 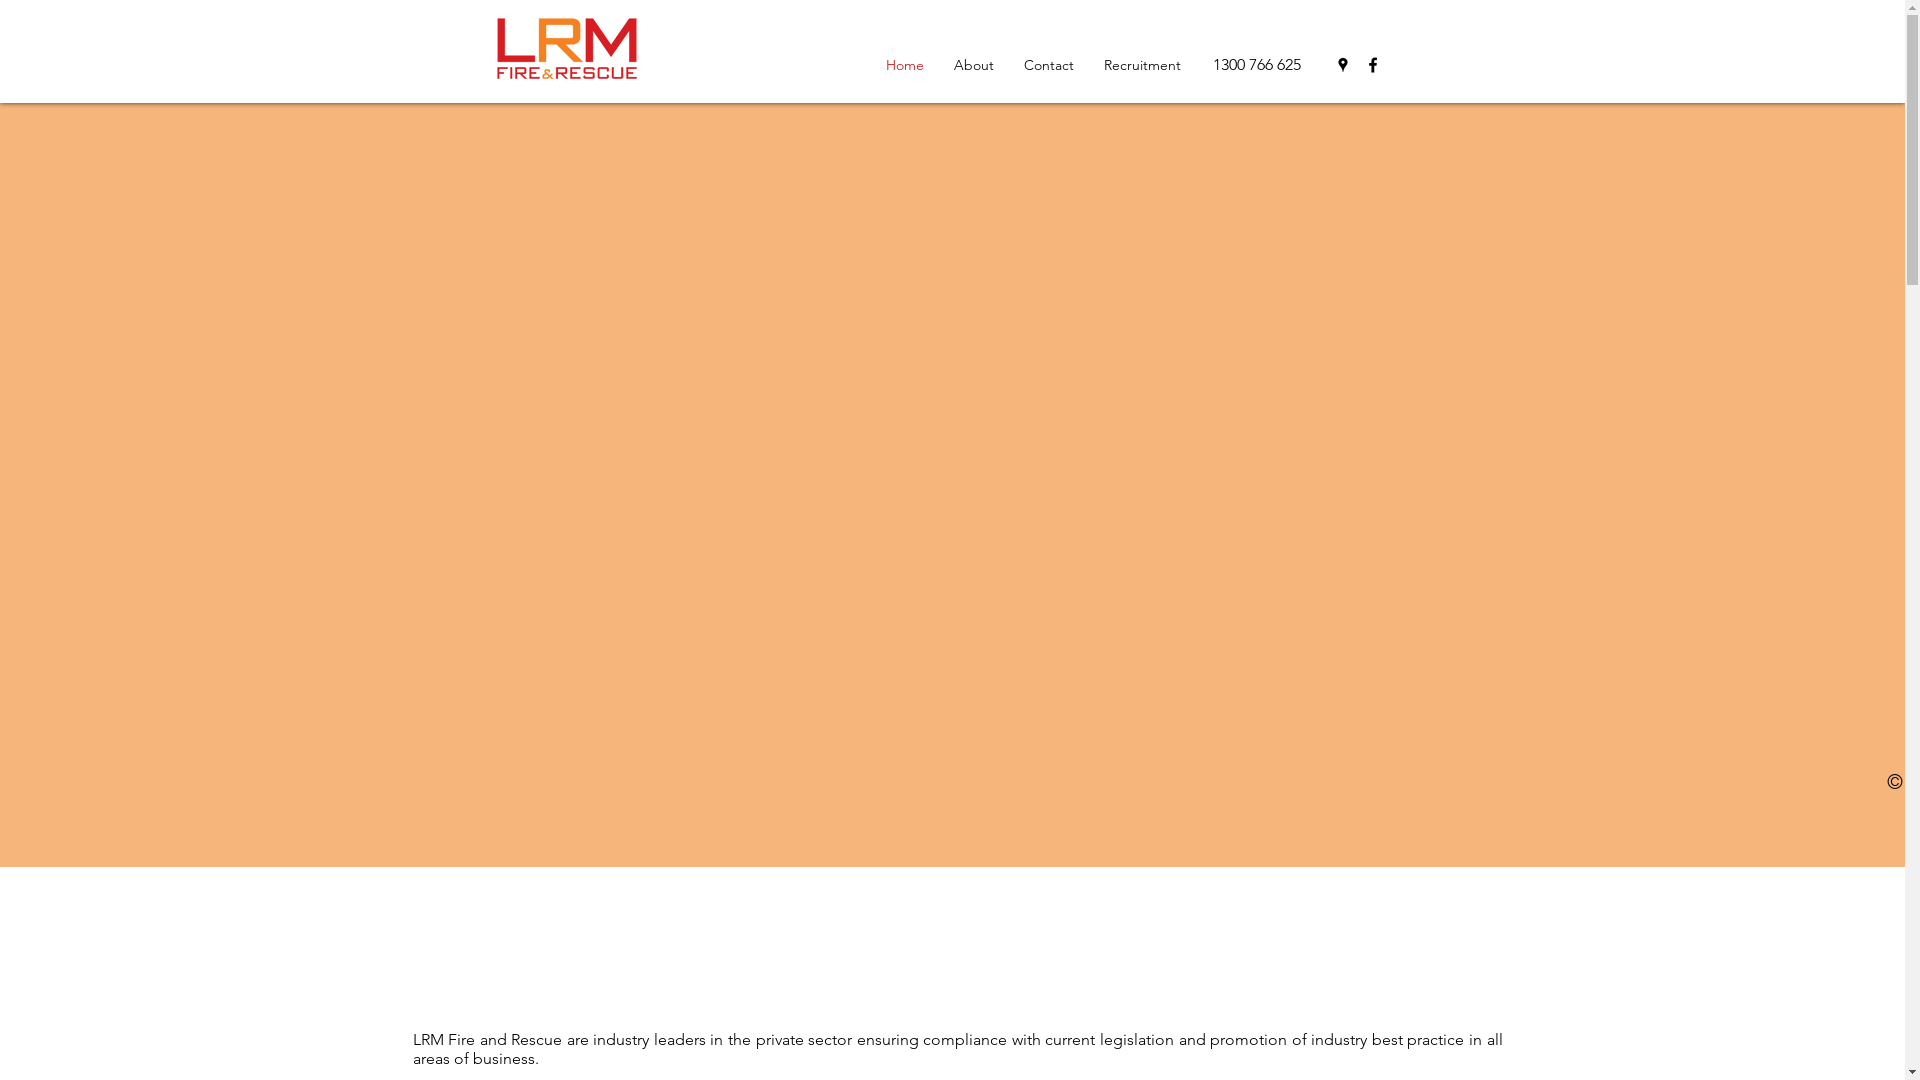 I want to click on Home, so click(x=904, y=65).